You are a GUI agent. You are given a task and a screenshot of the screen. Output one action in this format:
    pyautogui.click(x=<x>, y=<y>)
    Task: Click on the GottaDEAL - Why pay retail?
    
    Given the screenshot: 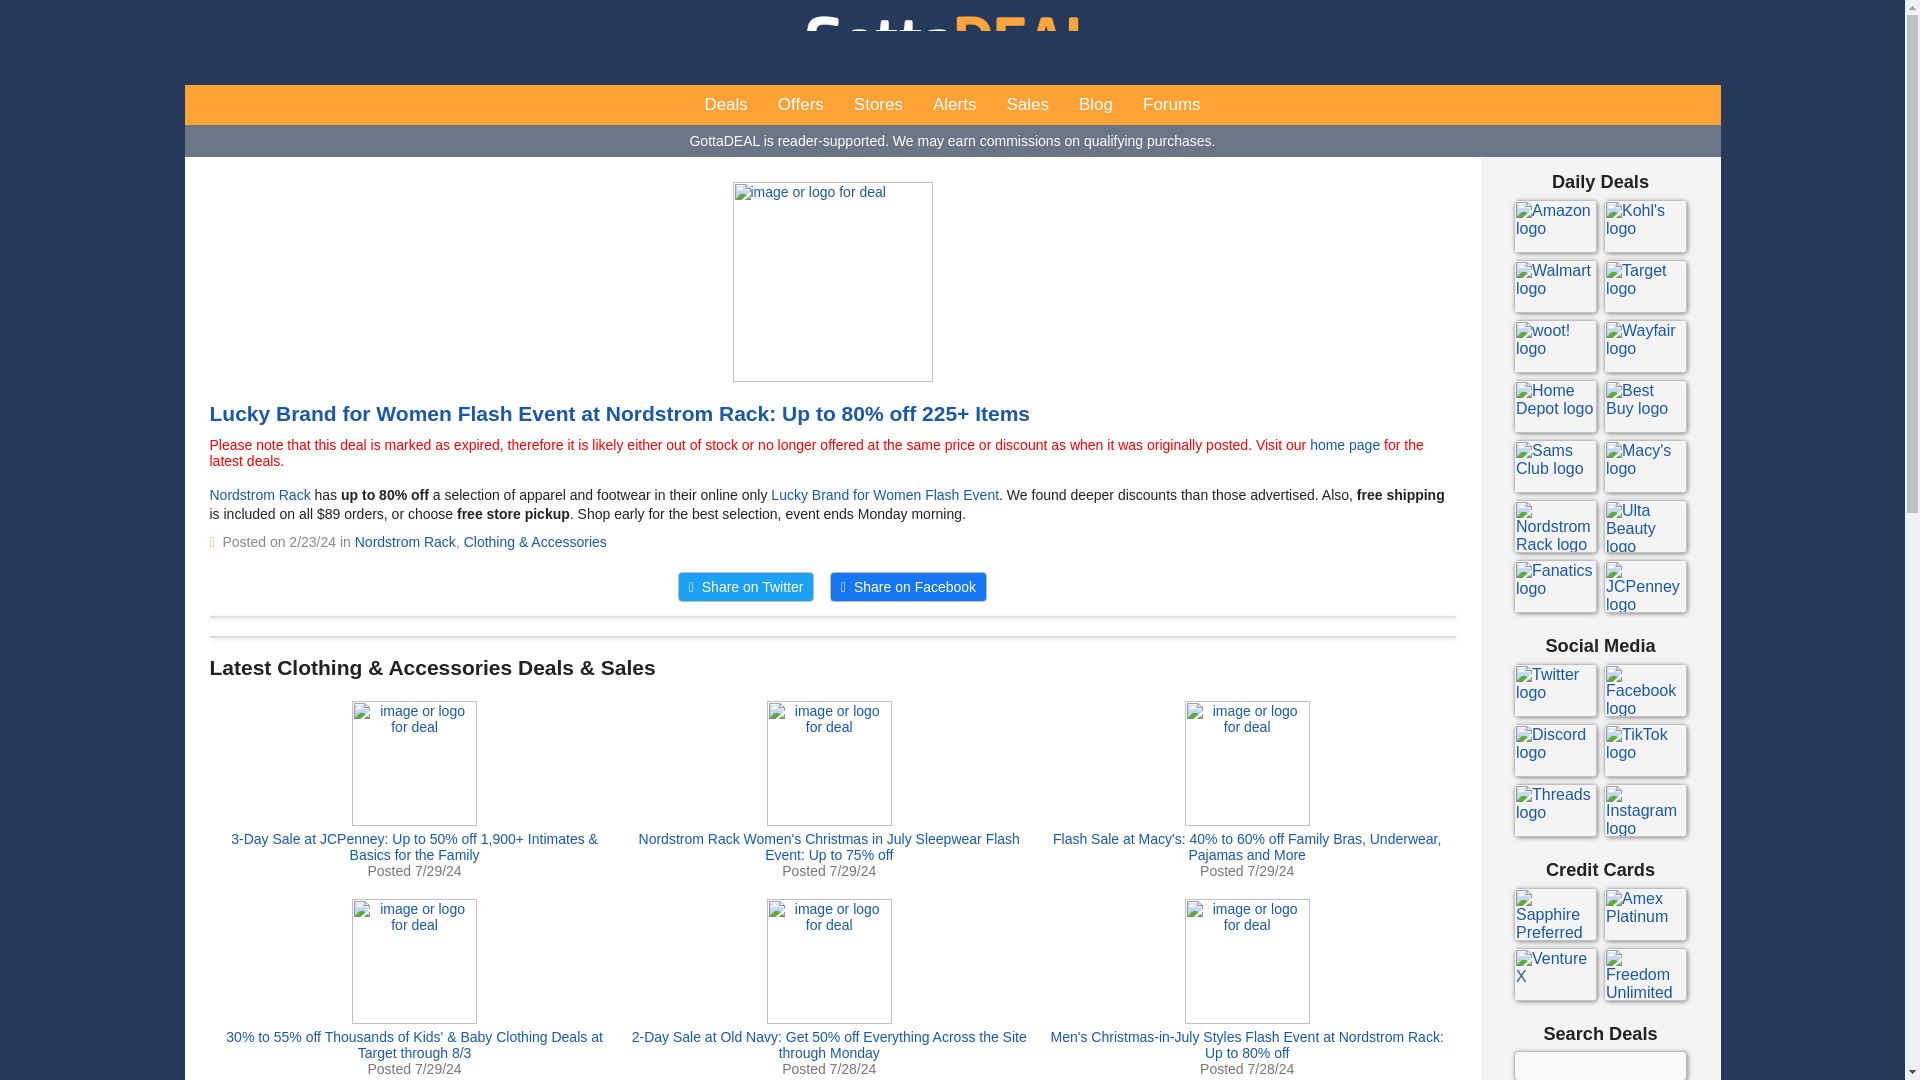 What is the action you would take?
    pyautogui.click(x=952, y=42)
    